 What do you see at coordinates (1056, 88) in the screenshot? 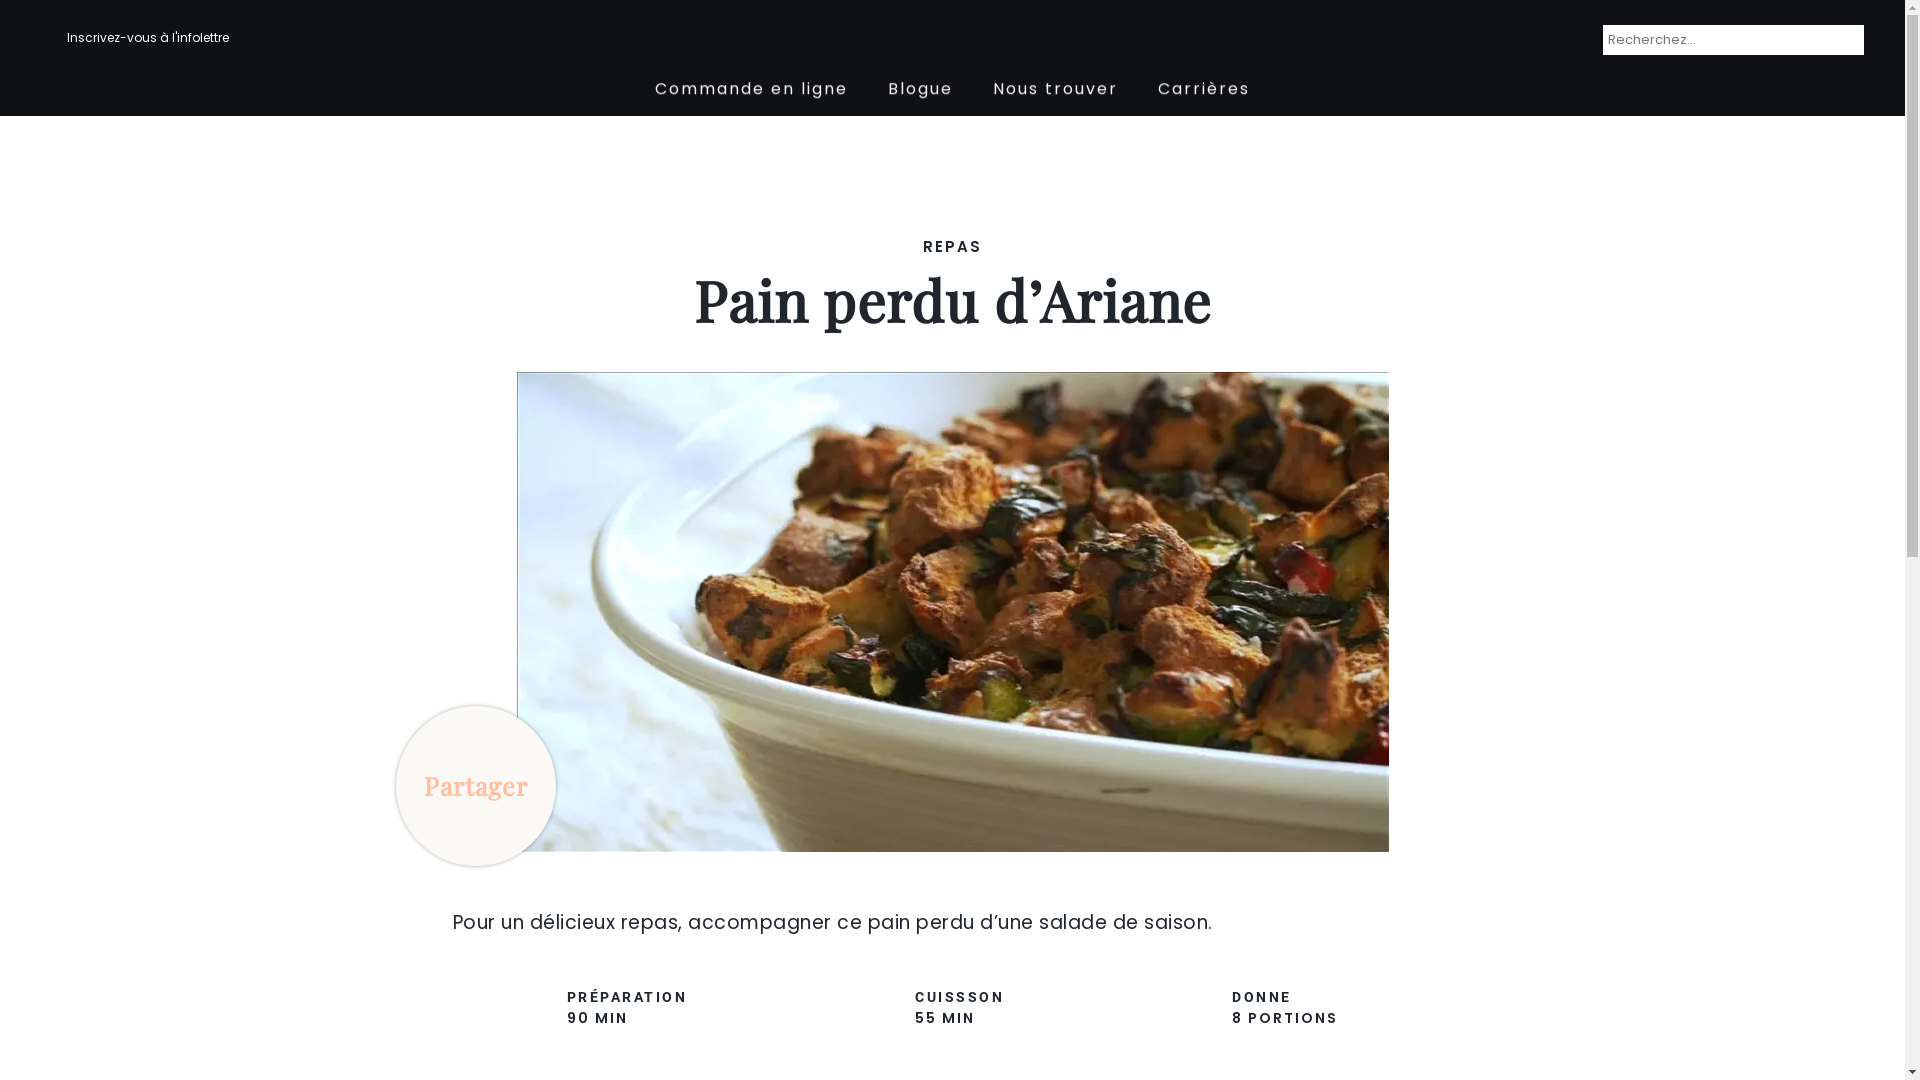
I see `Nous trouver` at bounding box center [1056, 88].